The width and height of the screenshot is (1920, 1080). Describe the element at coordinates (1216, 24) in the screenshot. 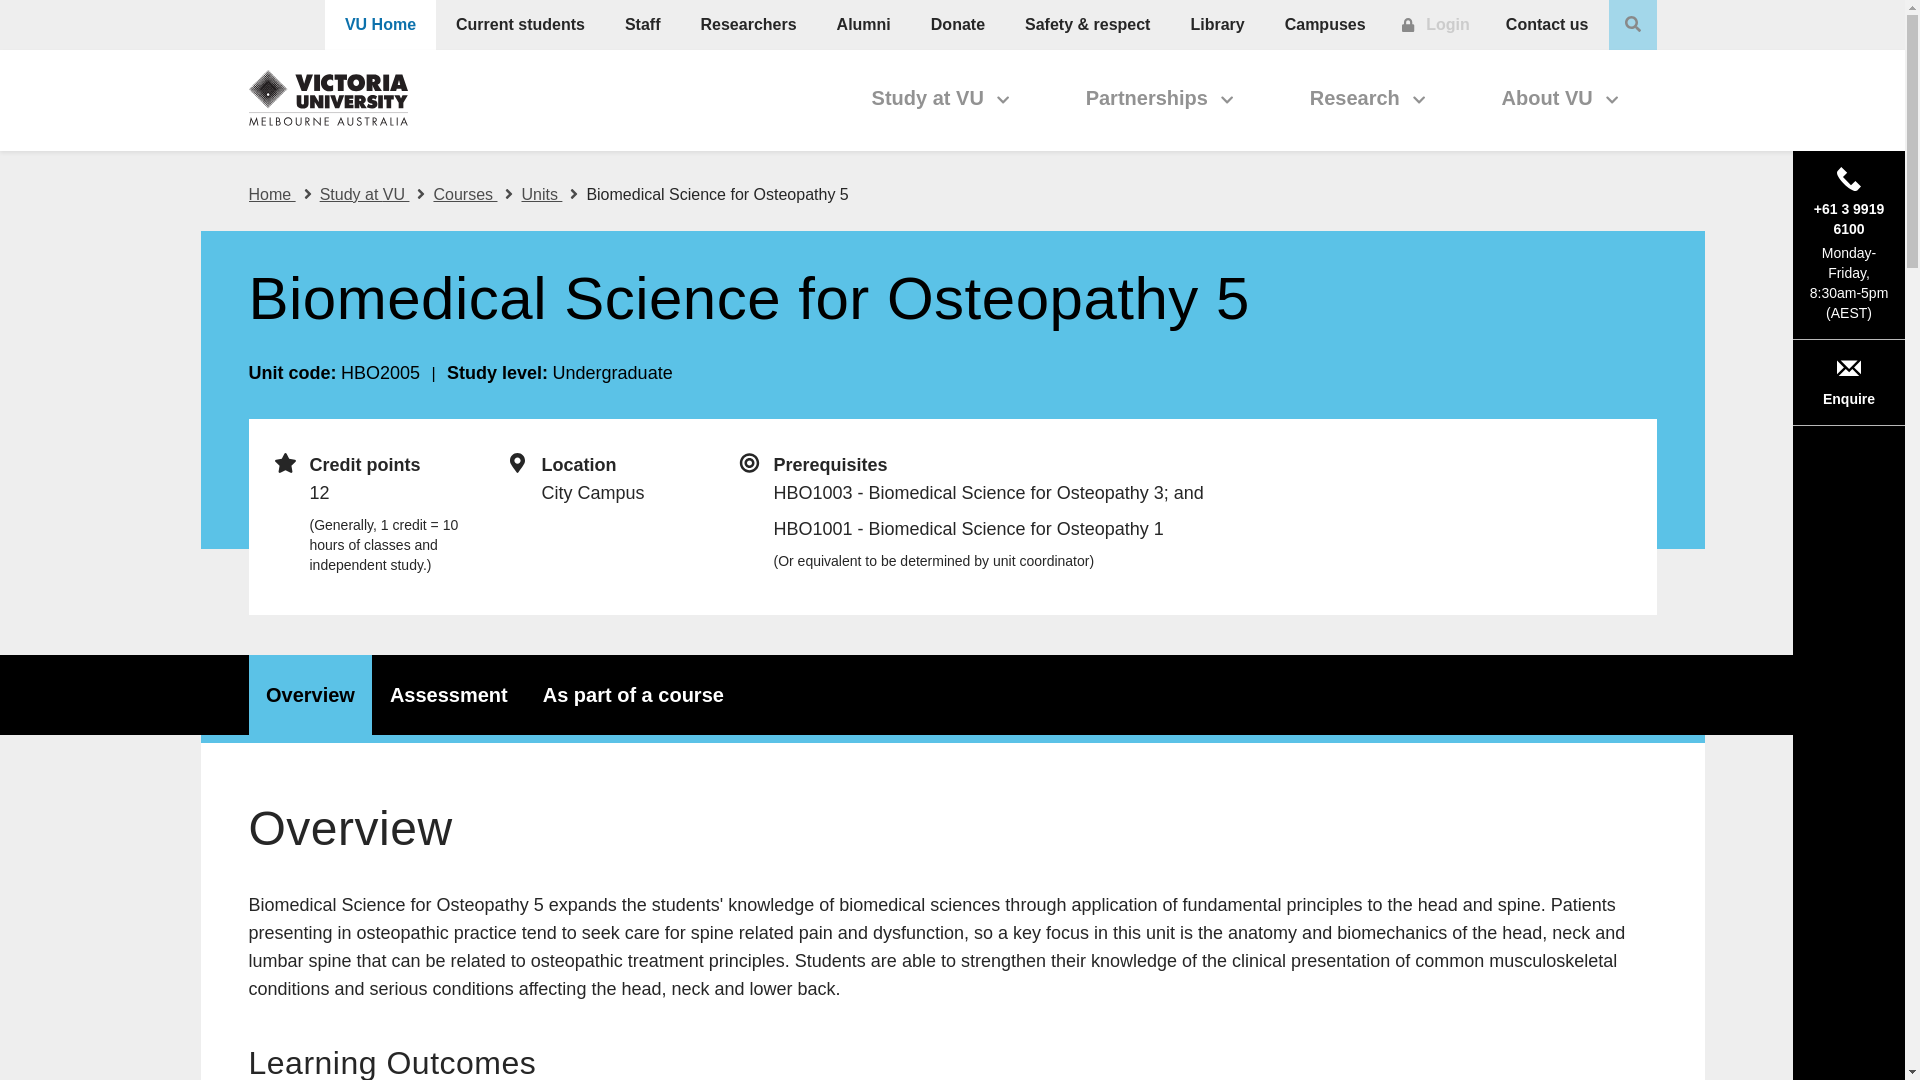

I see `Library` at that location.